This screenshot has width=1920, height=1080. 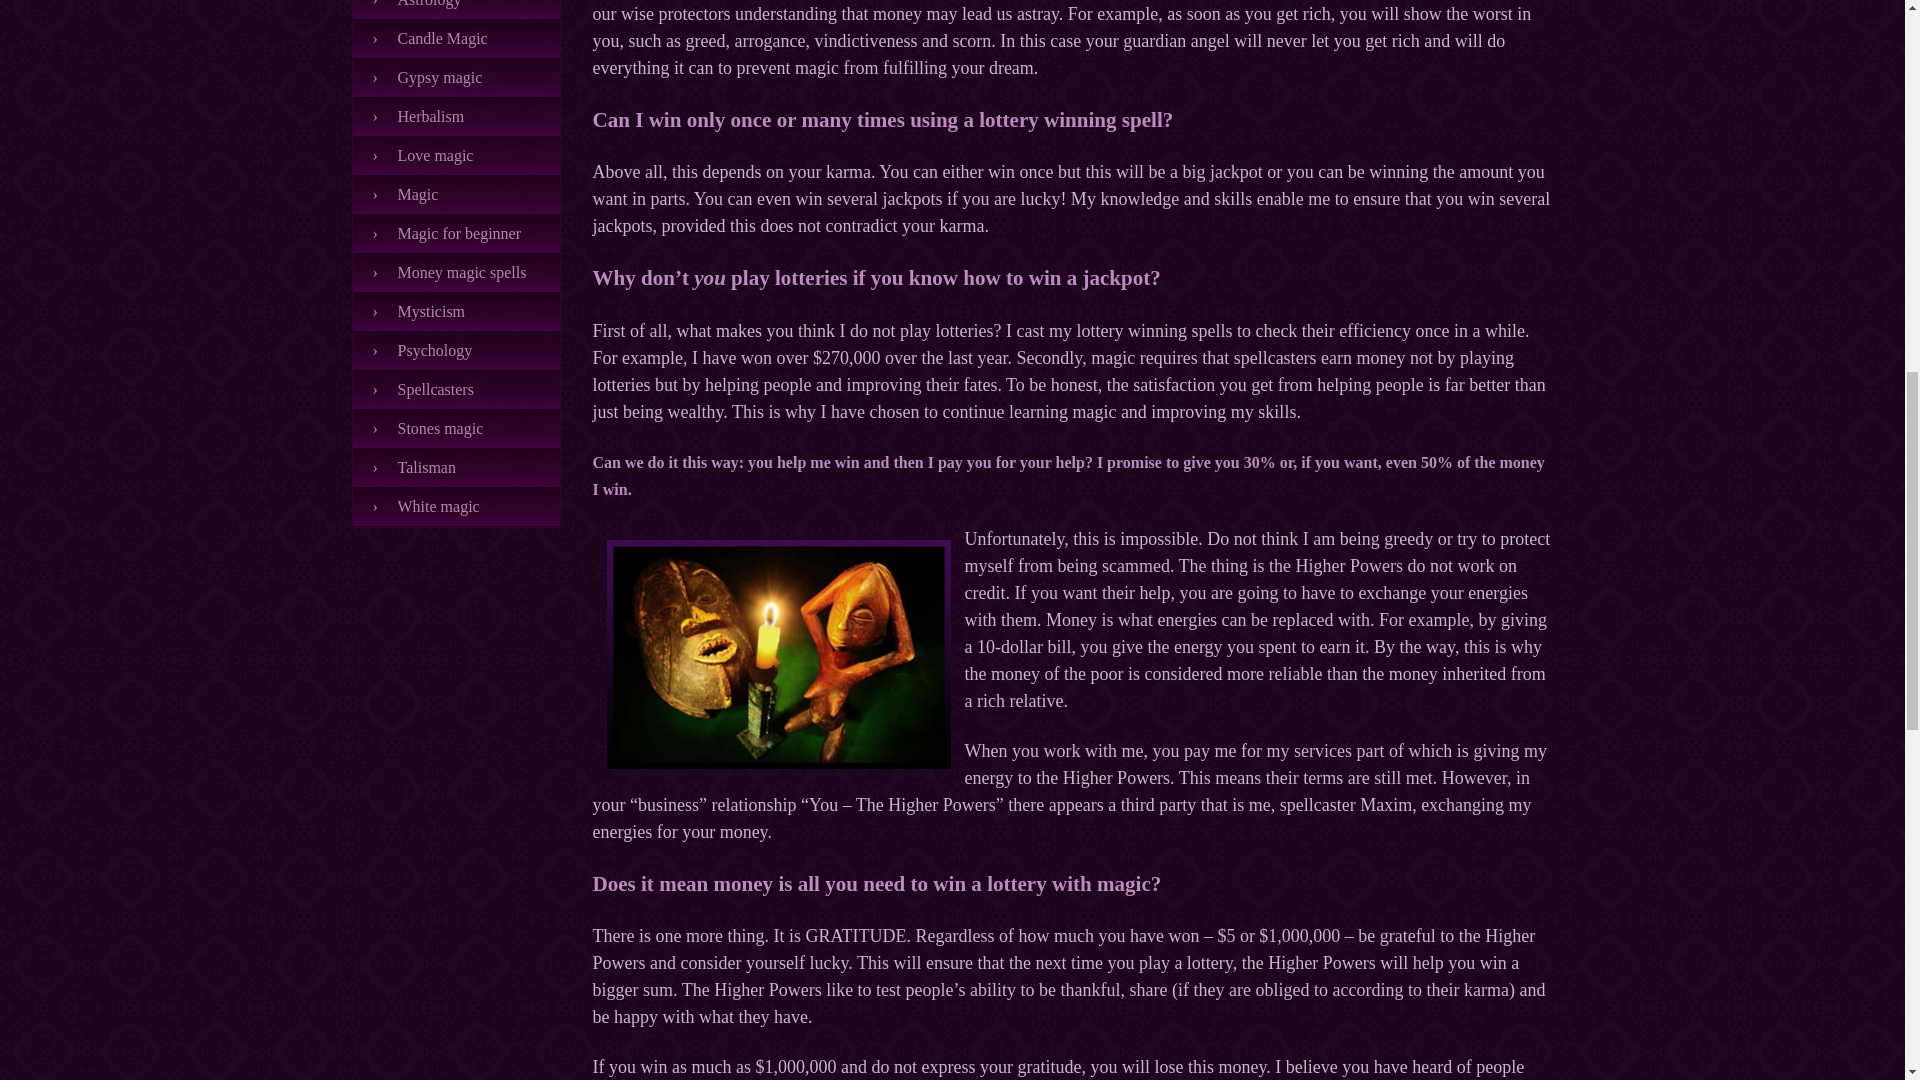 I want to click on Magic for beginner, so click(x=456, y=234).